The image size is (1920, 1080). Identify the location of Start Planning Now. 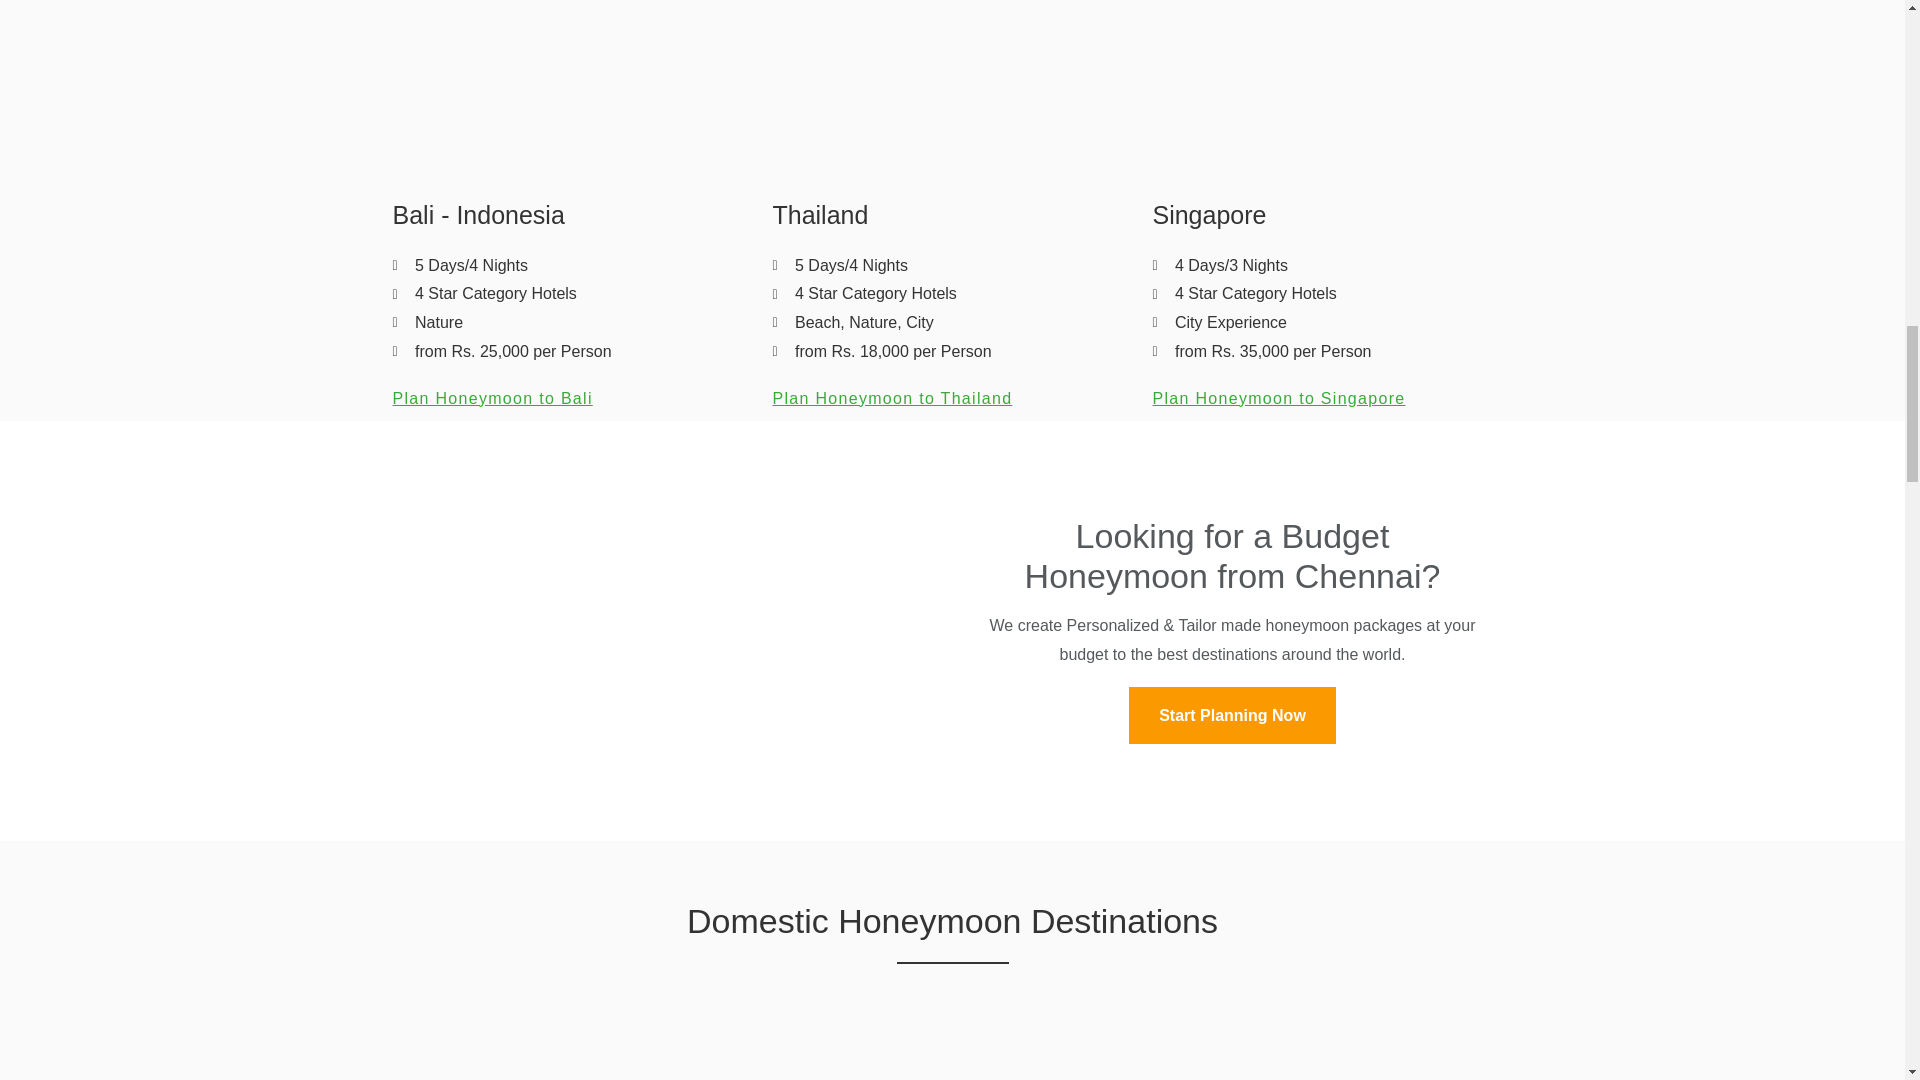
(1232, 715).